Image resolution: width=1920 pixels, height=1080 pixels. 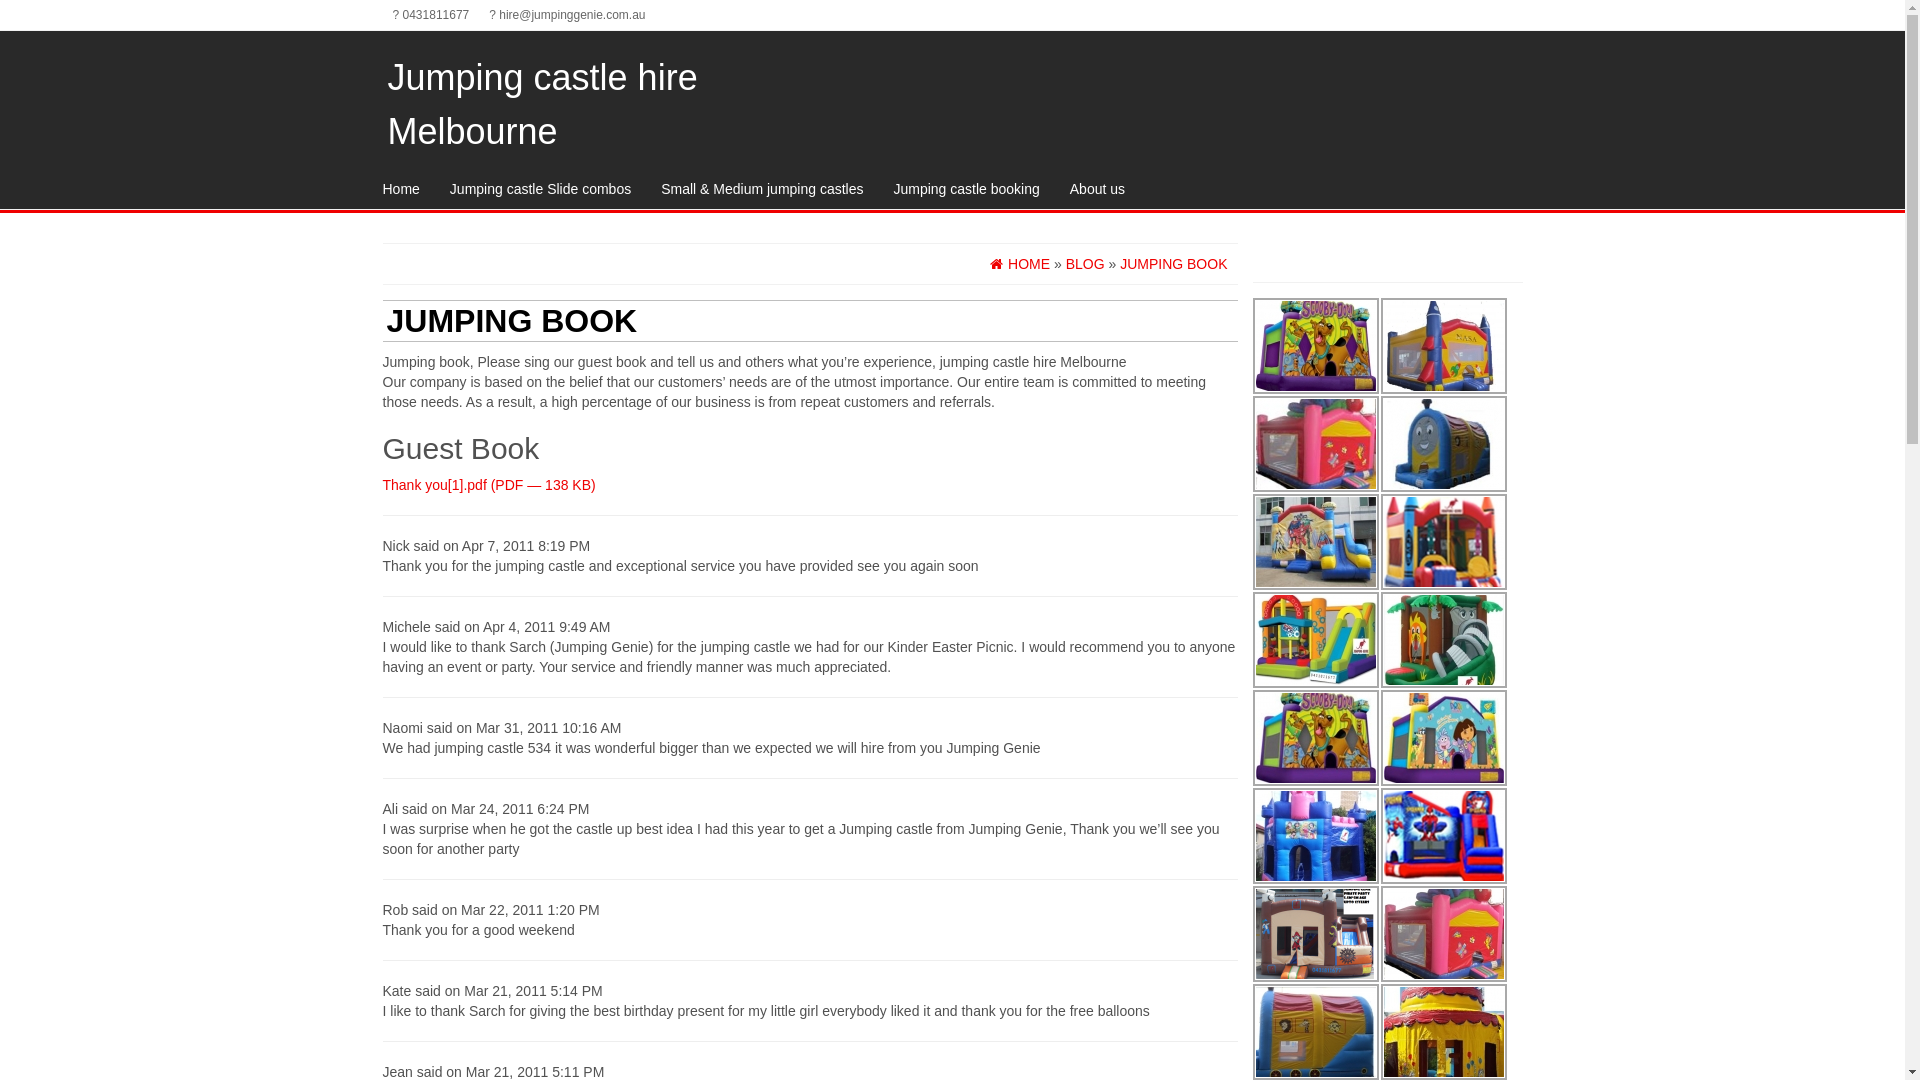 I want to click on Jumping castle 537.jpg, so click(x=1443, y=836).